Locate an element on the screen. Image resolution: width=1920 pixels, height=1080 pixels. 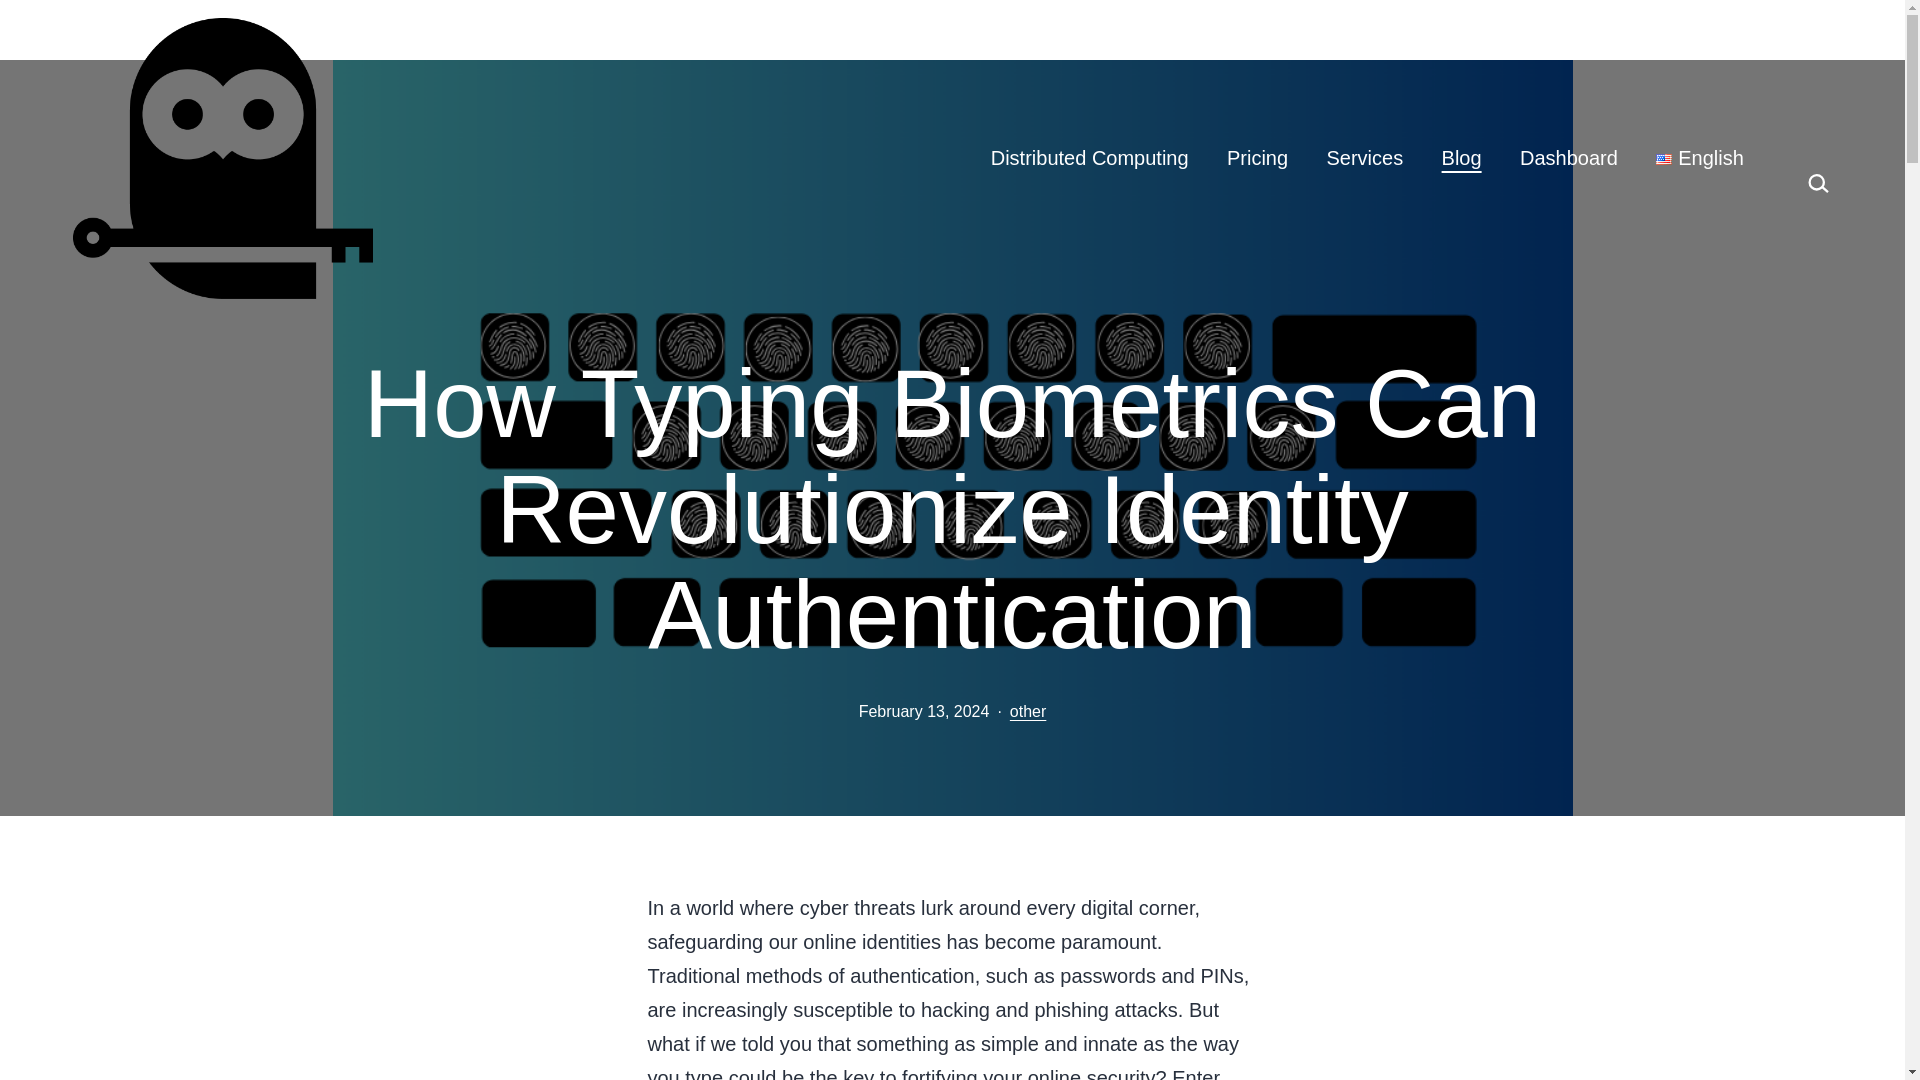
Pricing is located at coordinates (1257, 158).